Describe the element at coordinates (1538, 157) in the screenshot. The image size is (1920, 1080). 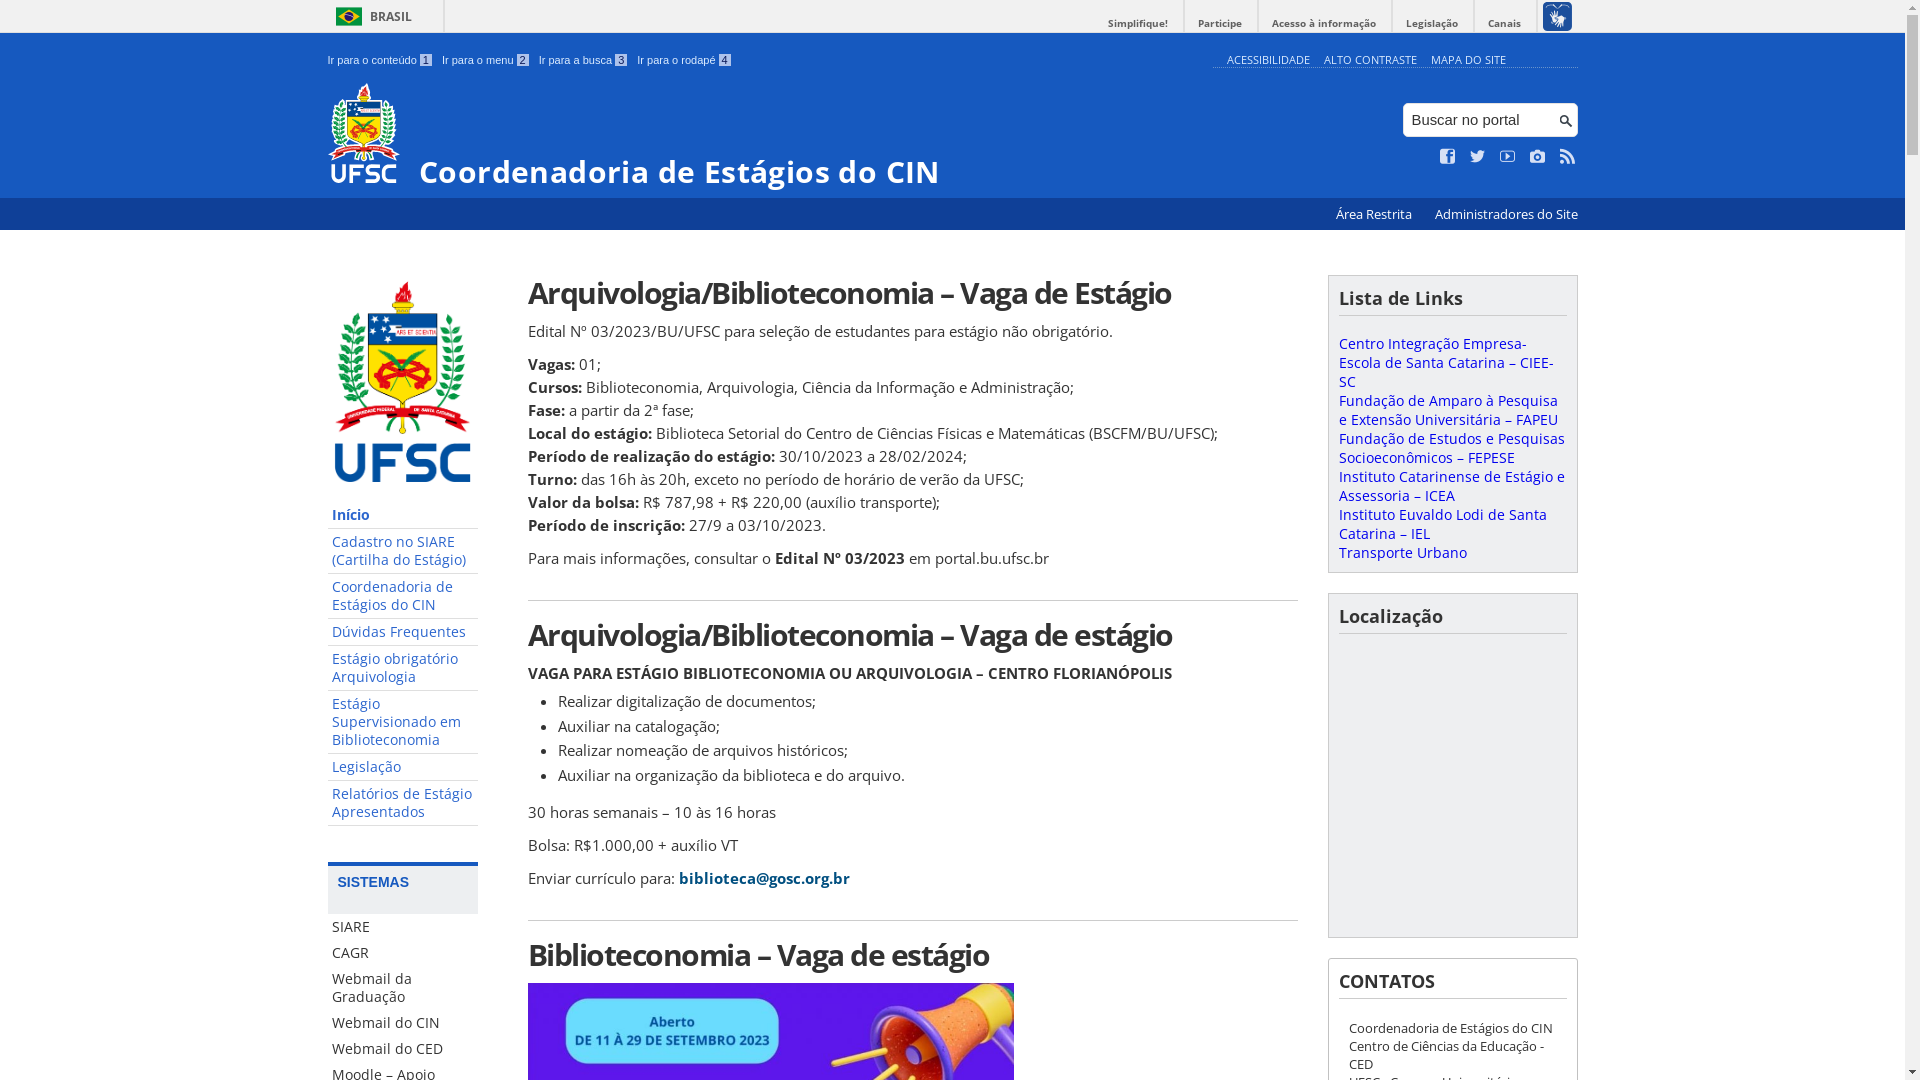
I see `Veja no Instagram` at that location.